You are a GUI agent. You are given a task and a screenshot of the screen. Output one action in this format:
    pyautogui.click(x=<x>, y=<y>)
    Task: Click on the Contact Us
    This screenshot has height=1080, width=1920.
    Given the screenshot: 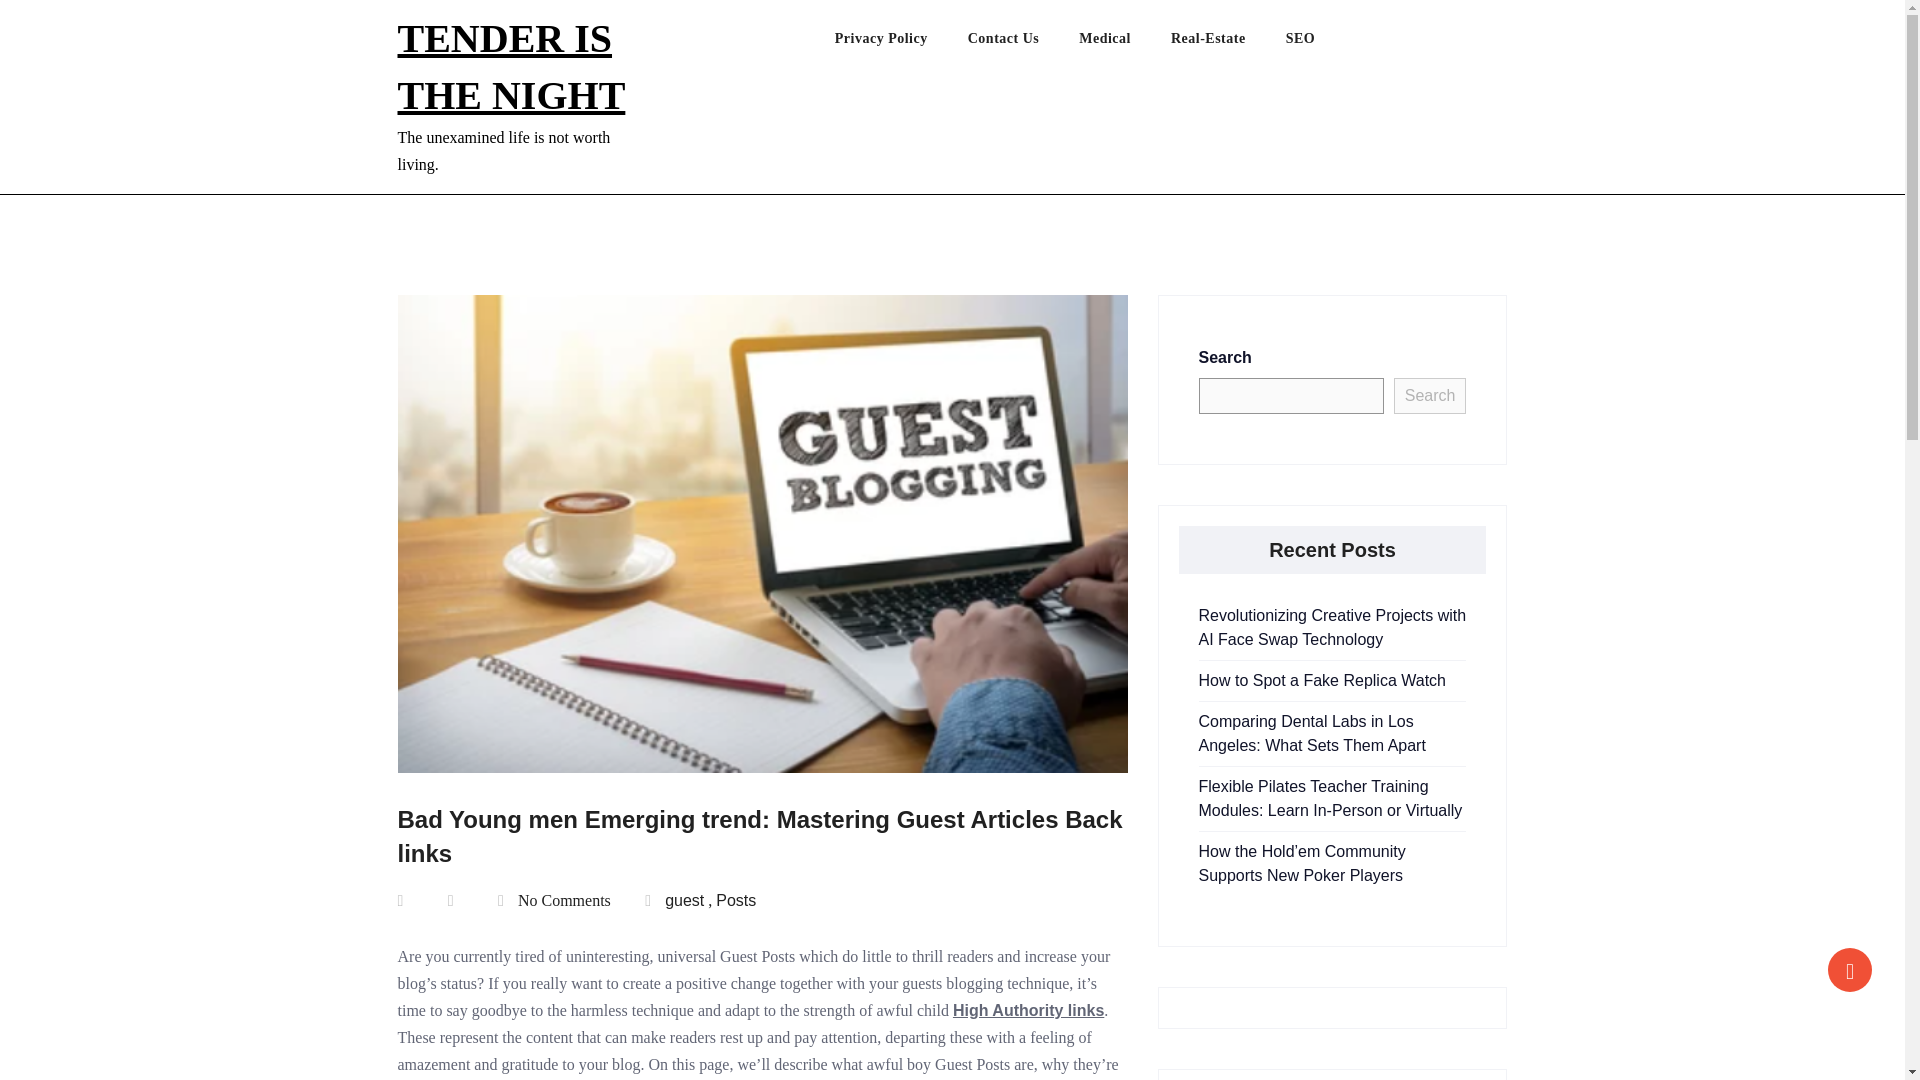 What is the action you would take?
    pyautogui.click(x=1023, y=43)
    